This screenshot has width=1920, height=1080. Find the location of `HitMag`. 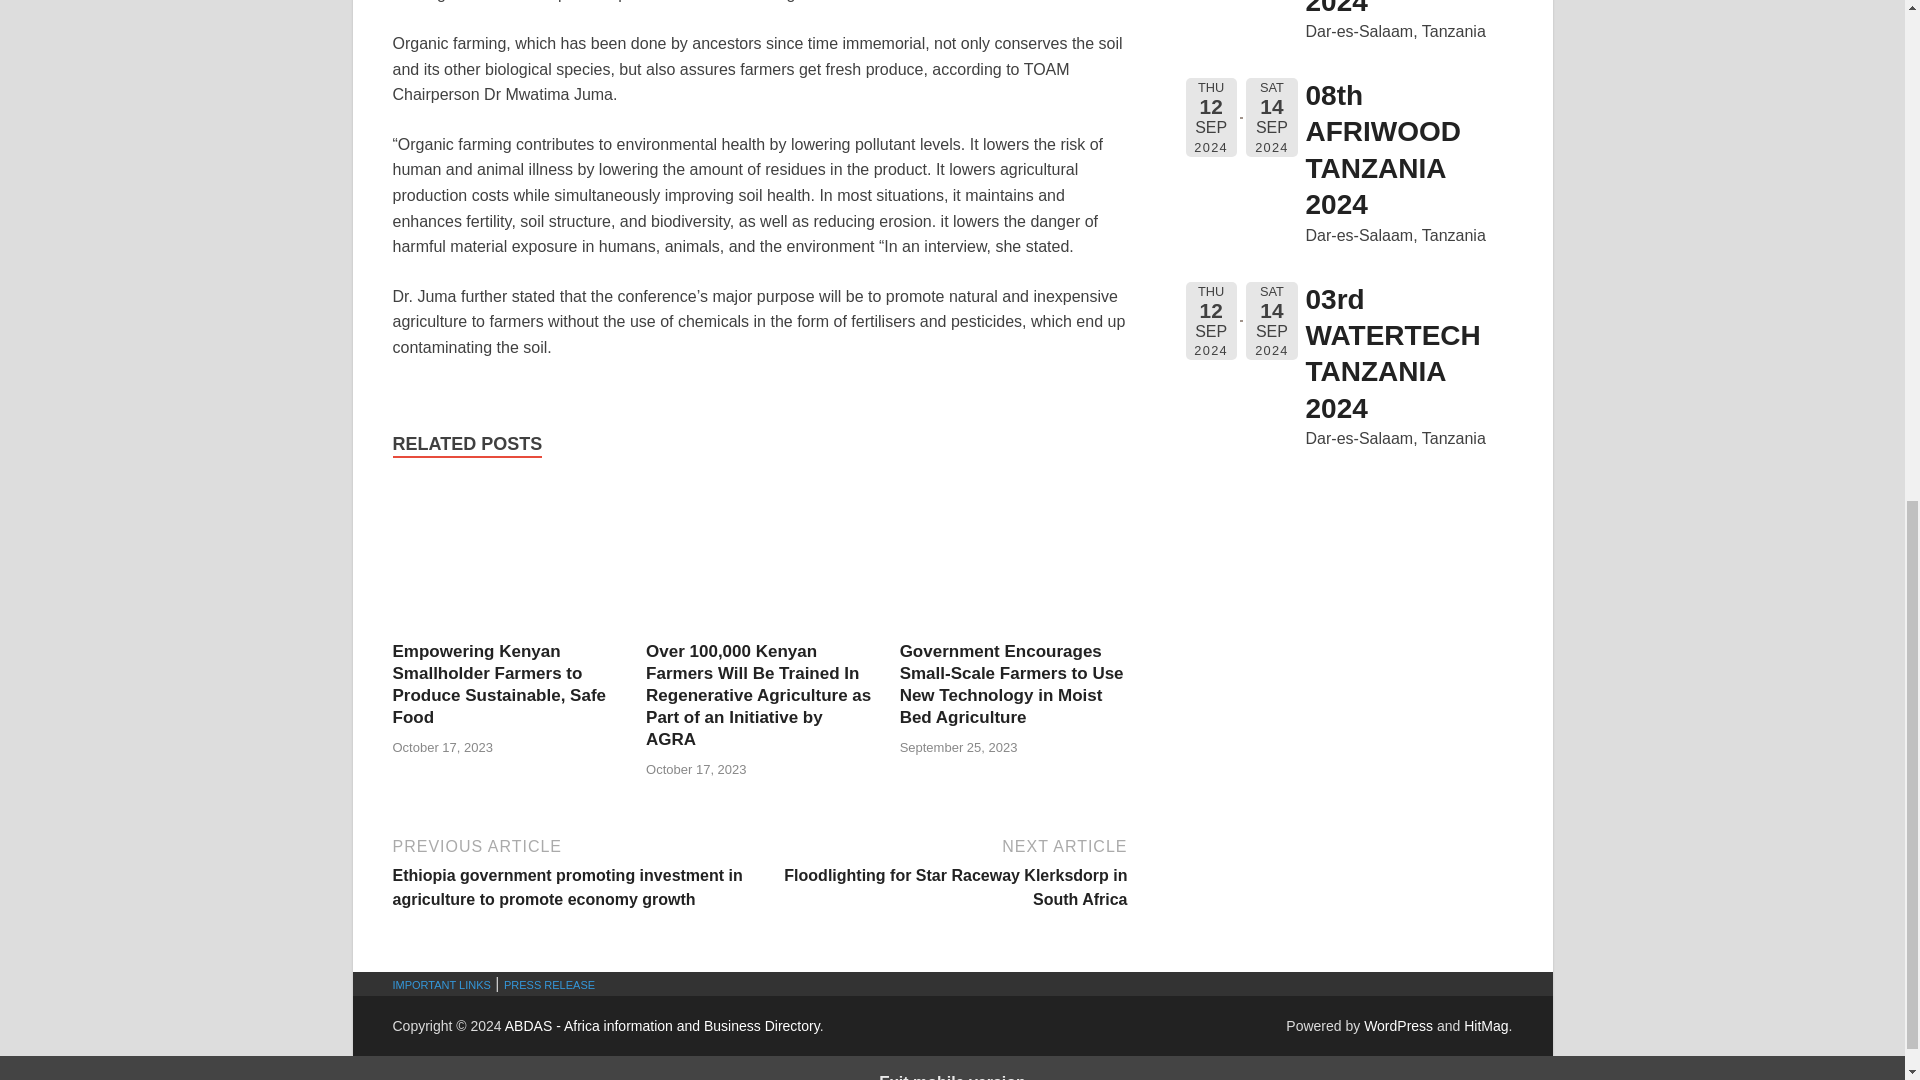

HitMag is located at coordinates (1485, 1026).